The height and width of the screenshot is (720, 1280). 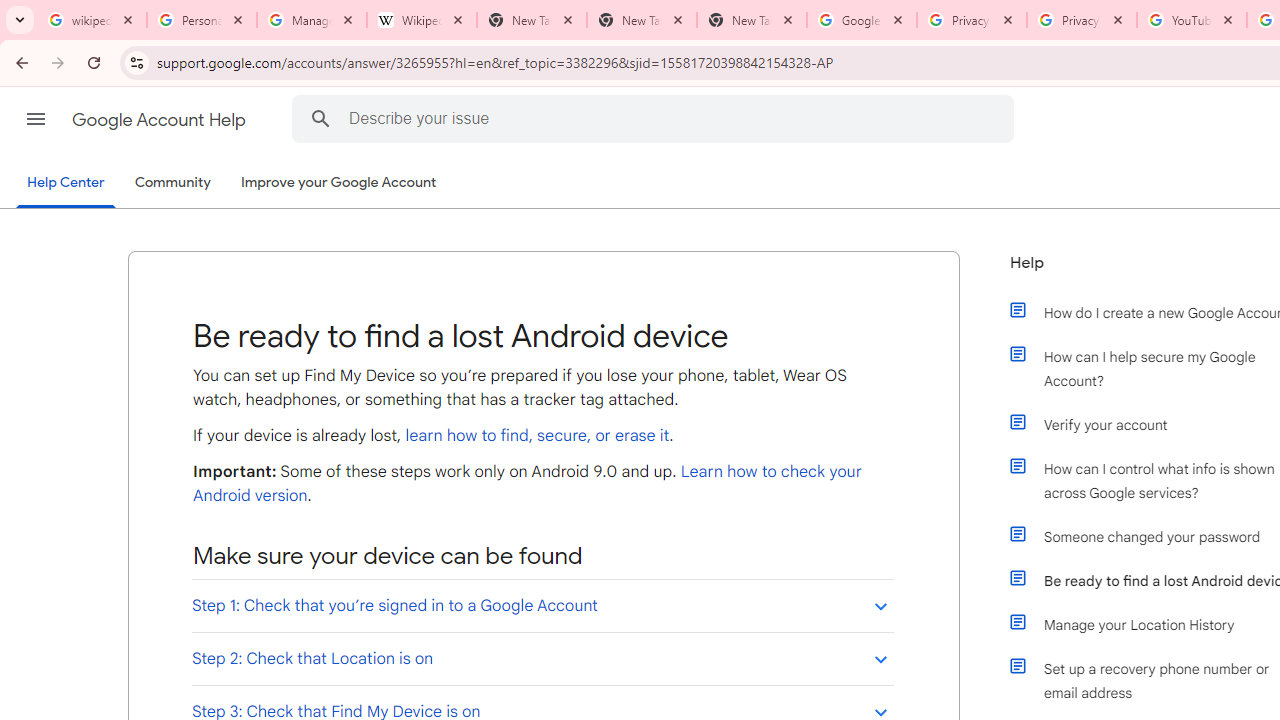 I want to click on Personalization & Google Search results - Google Search Help, so click(x=202, y=20).